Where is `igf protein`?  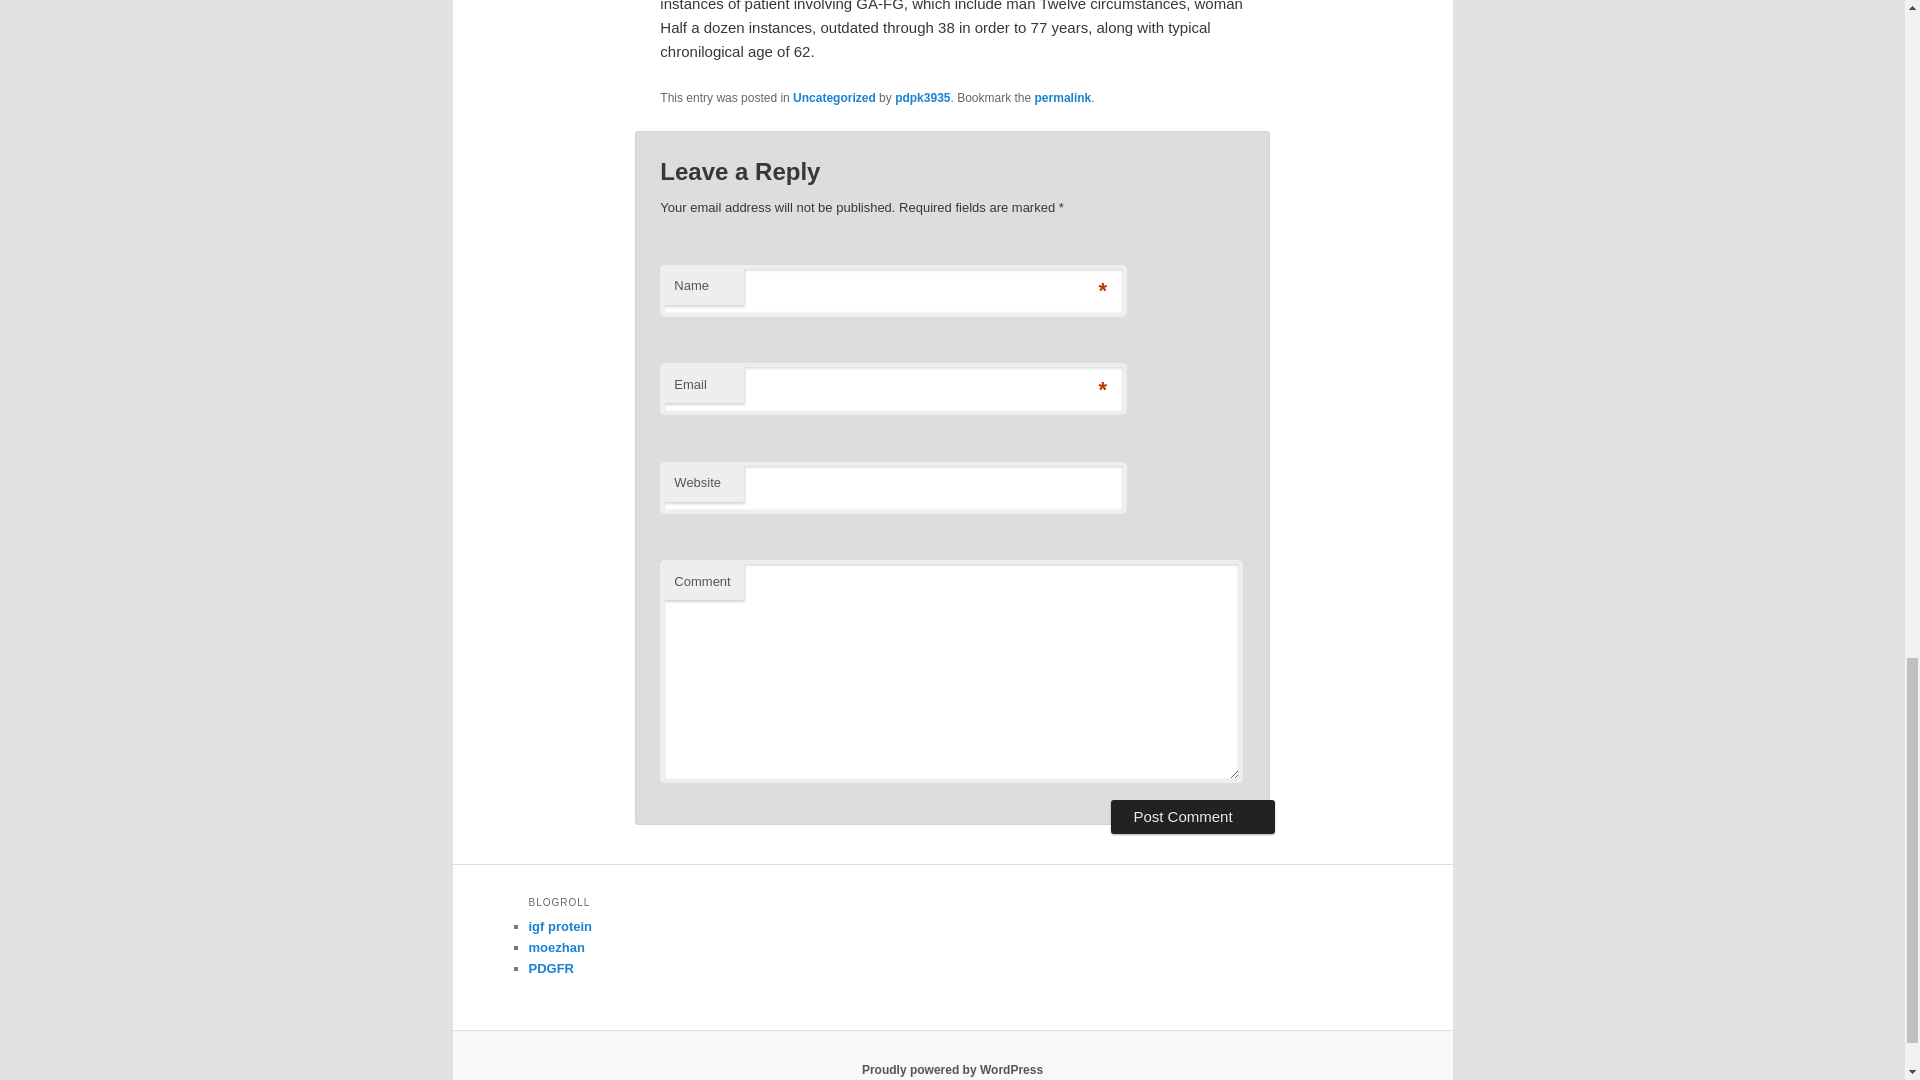
igf protein is located at coordinates (560, 926).